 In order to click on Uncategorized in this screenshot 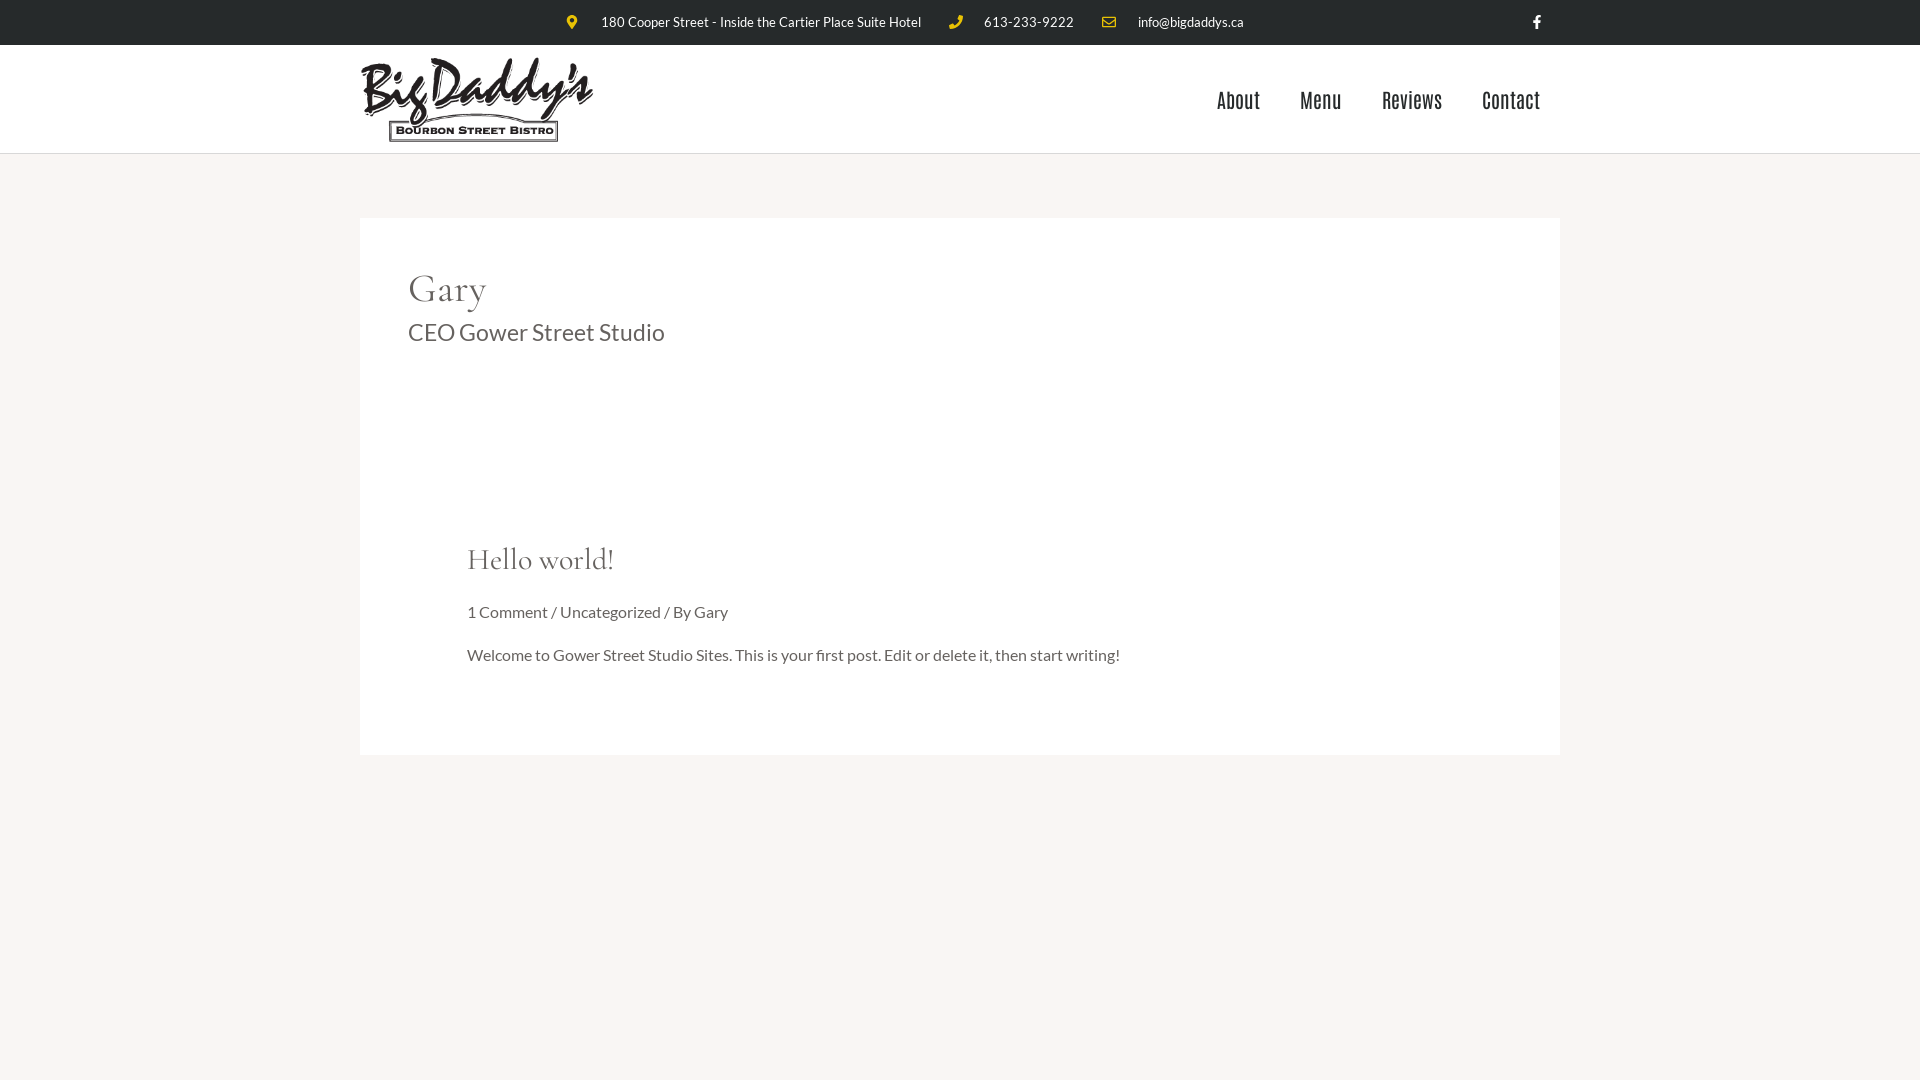, I will do `click(610, 612)`.